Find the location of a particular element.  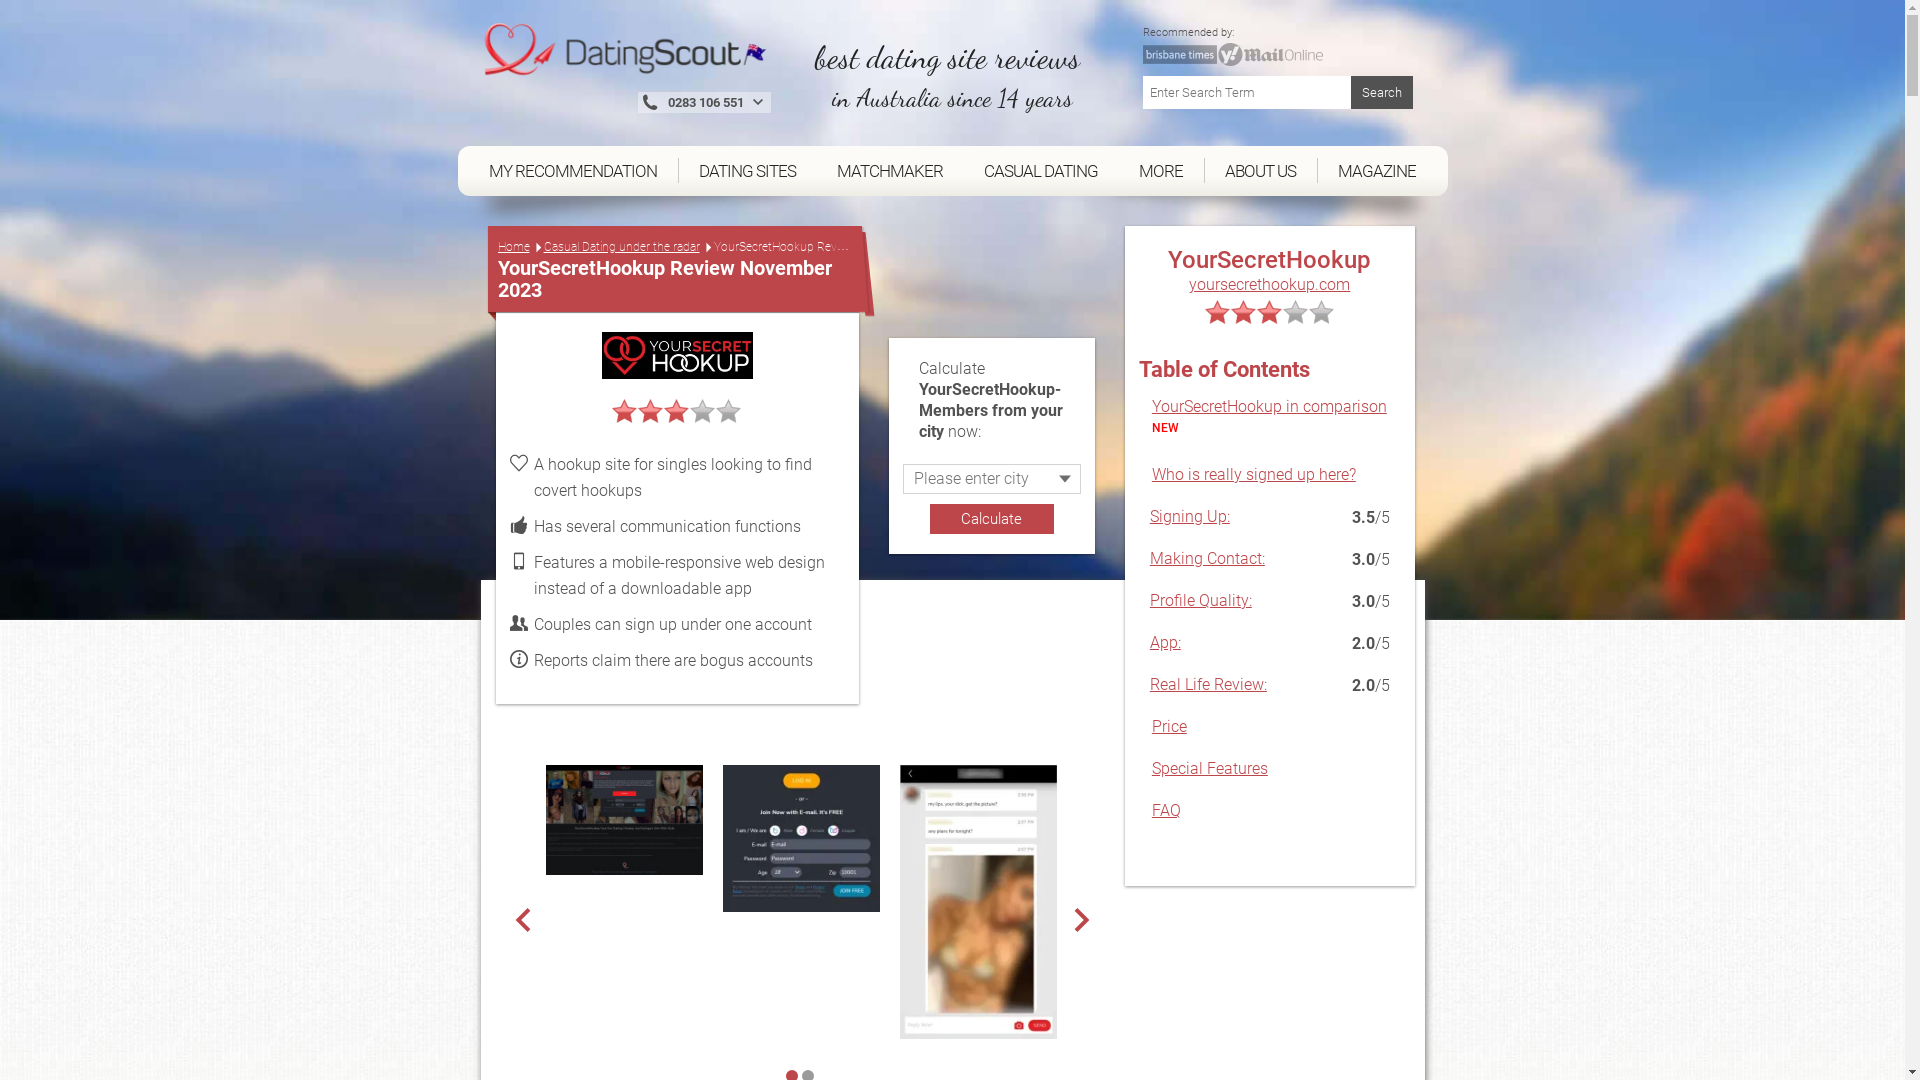

Casual Dating under the radar is located at coordinates (622, 248).